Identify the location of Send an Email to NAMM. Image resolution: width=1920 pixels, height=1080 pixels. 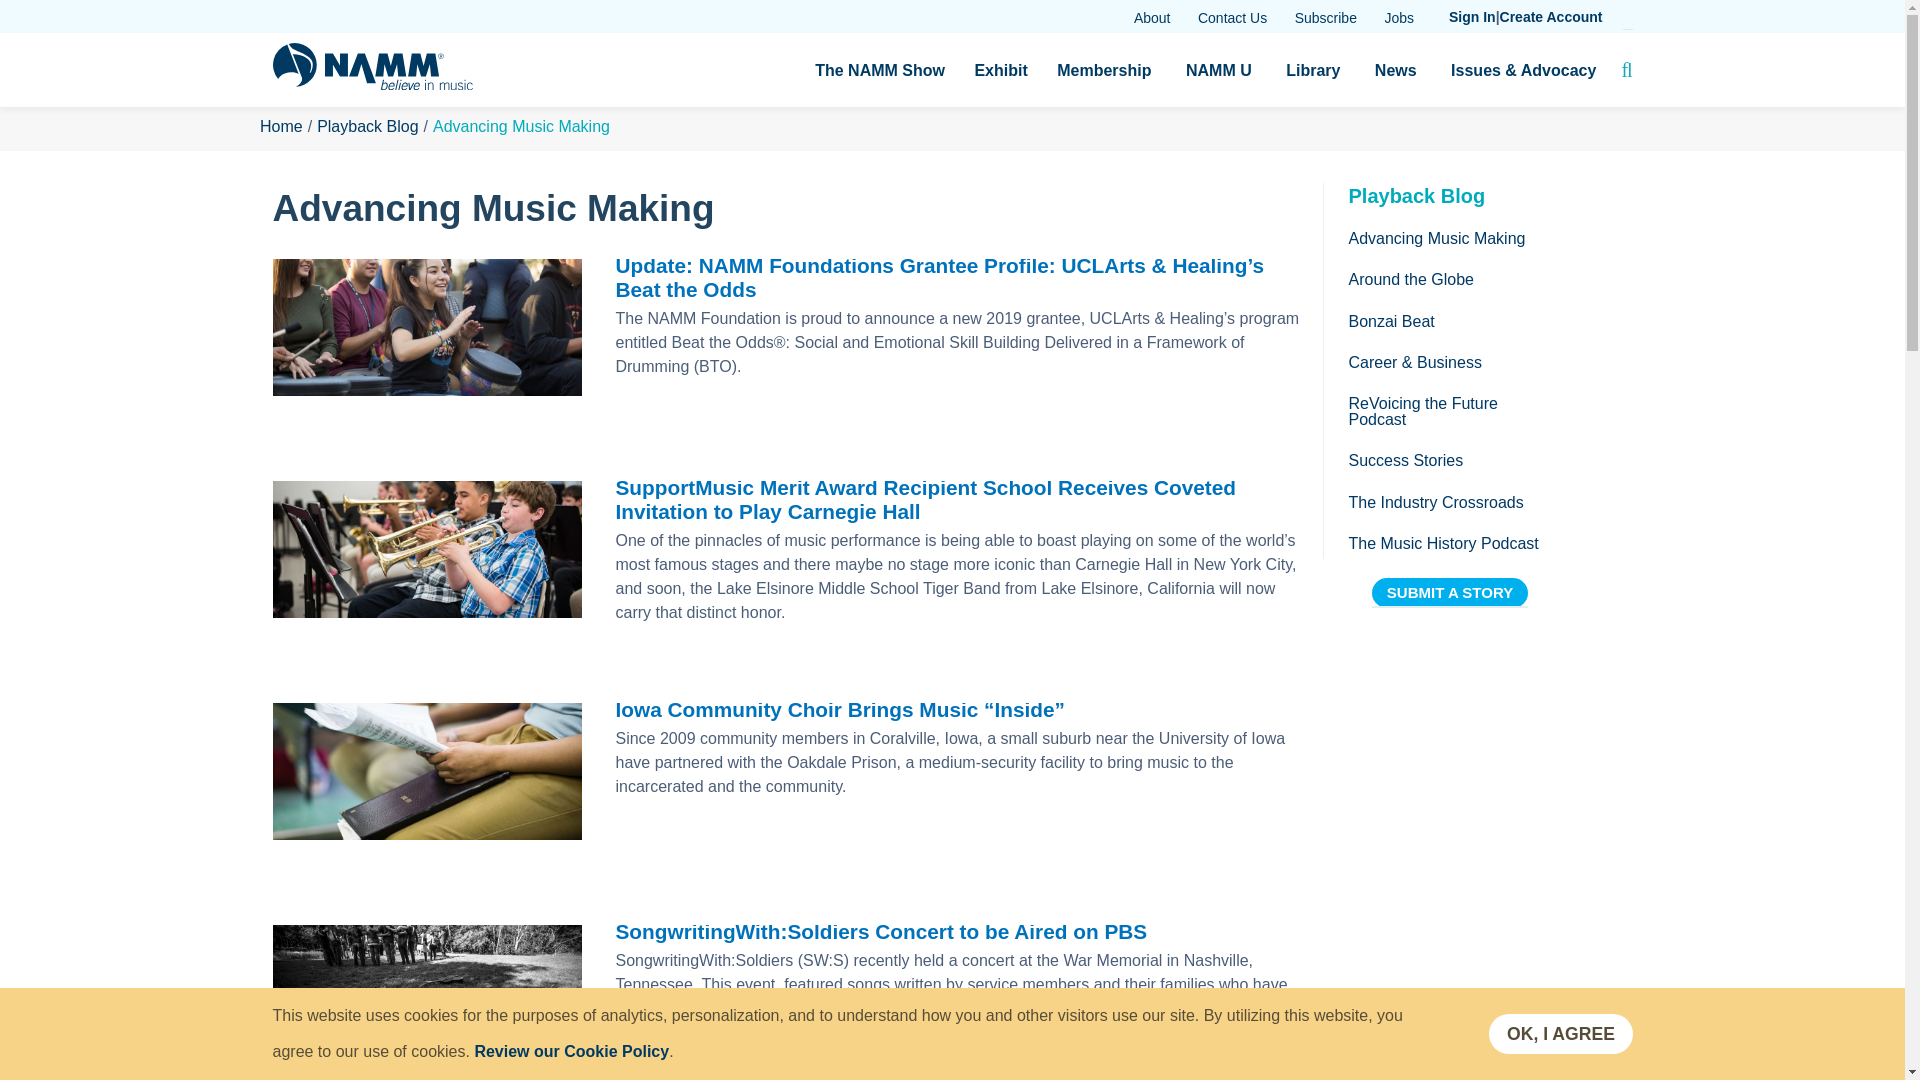
(1232, 18).